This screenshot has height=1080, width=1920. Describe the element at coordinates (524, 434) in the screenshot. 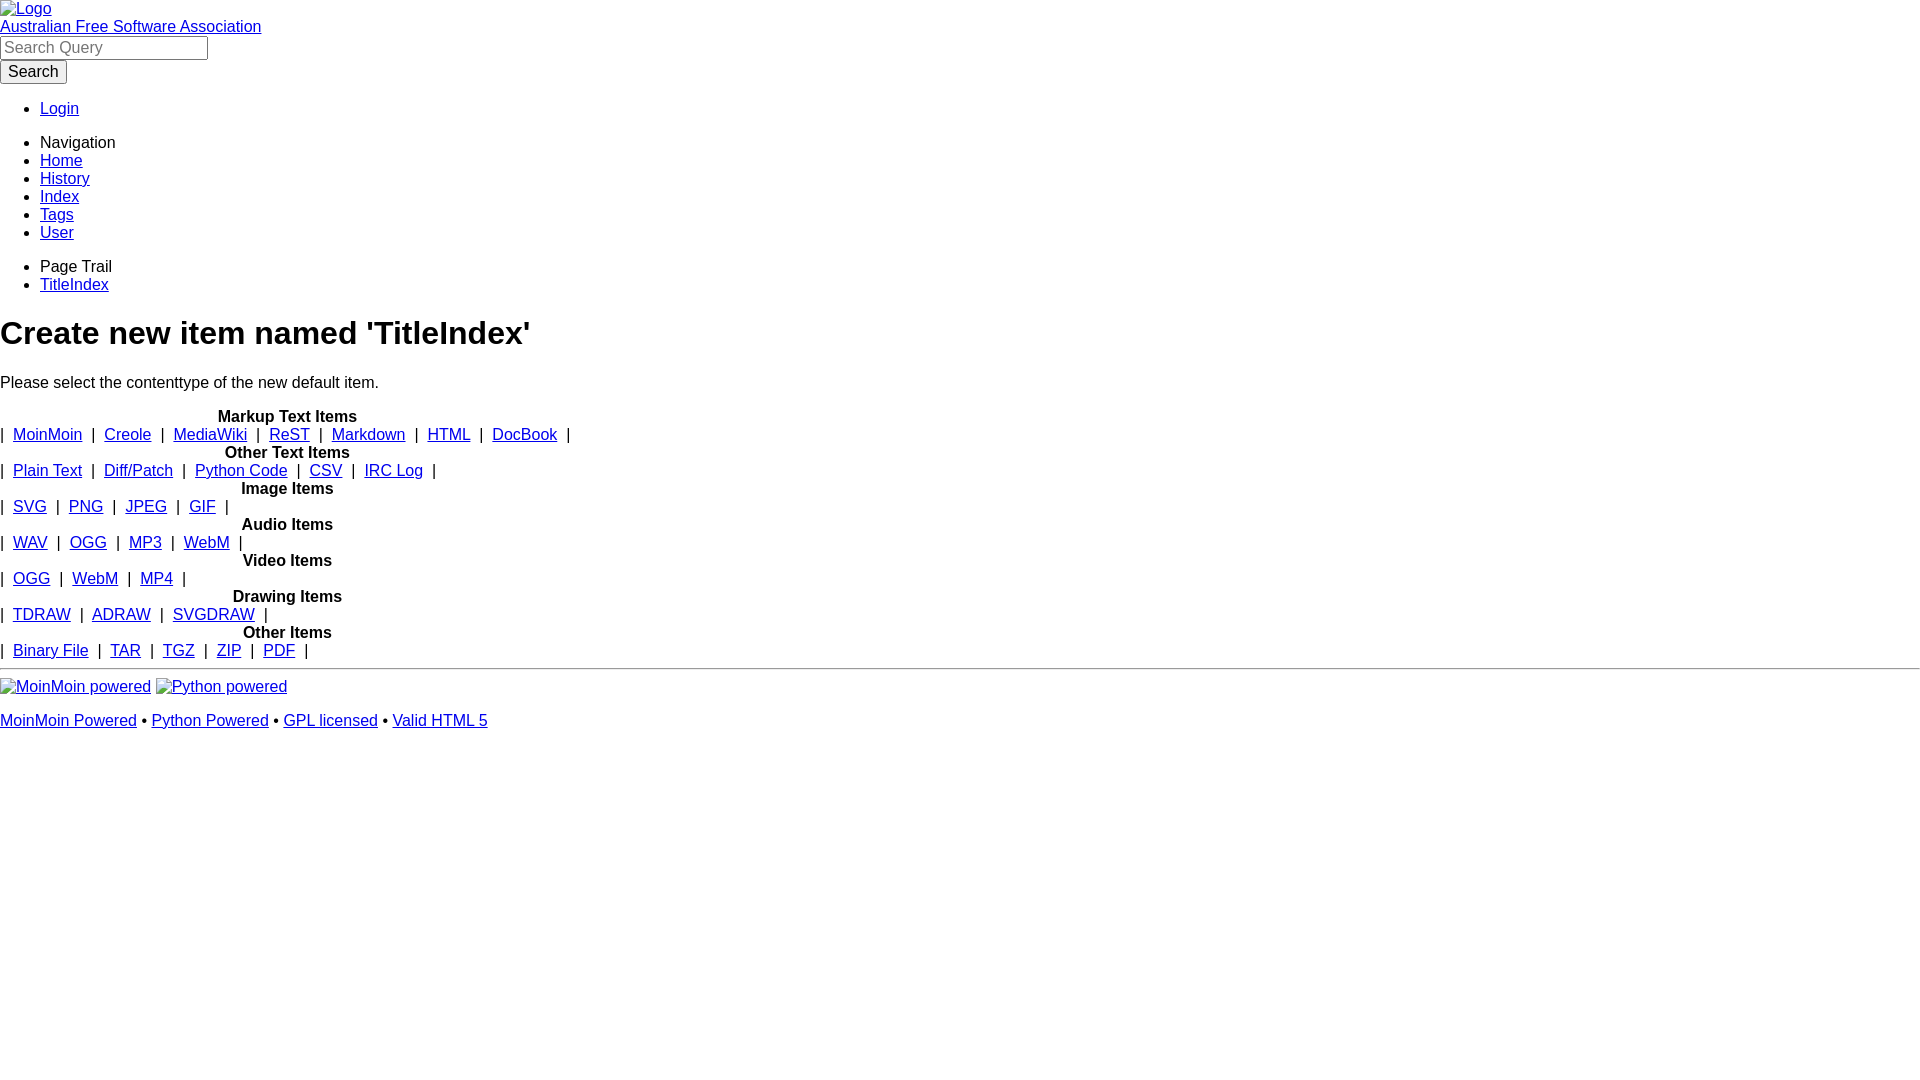

I see `DocBook` at that location.